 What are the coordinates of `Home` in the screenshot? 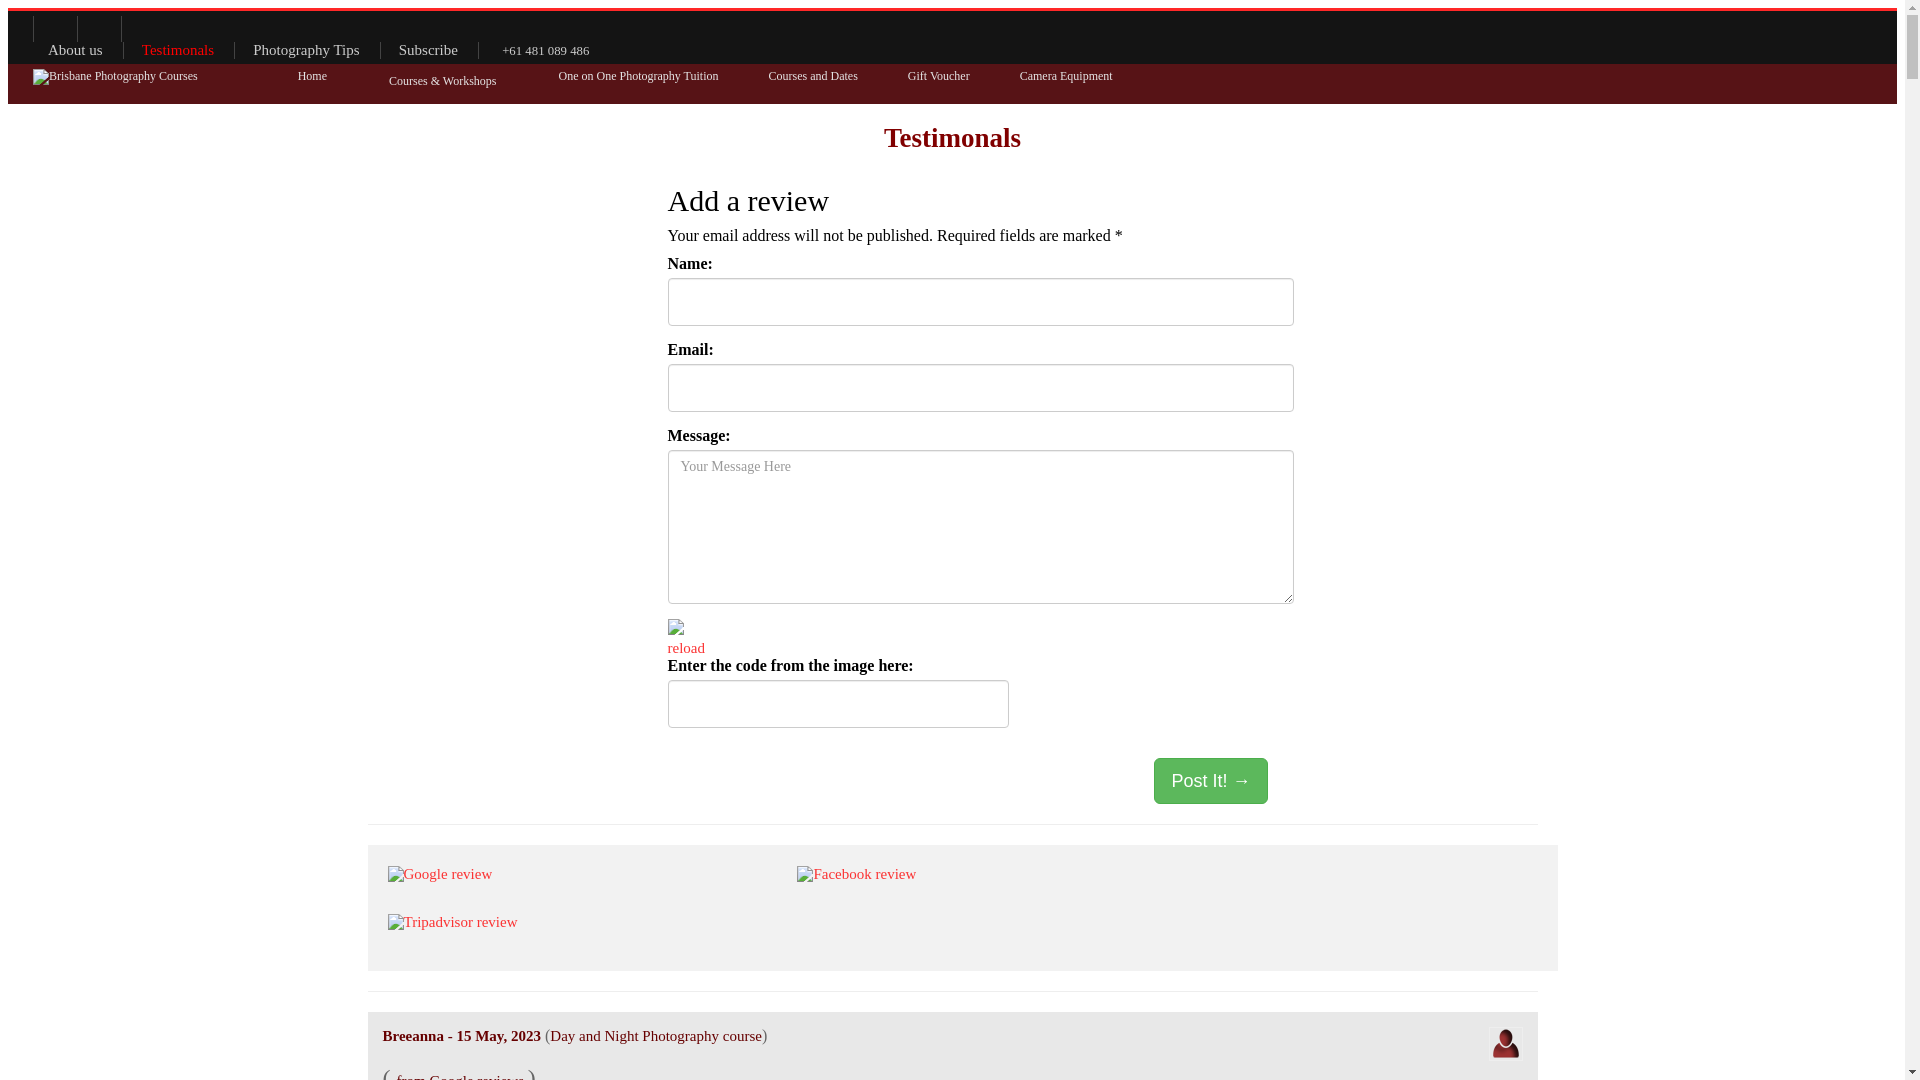 It's located at (312, 76).